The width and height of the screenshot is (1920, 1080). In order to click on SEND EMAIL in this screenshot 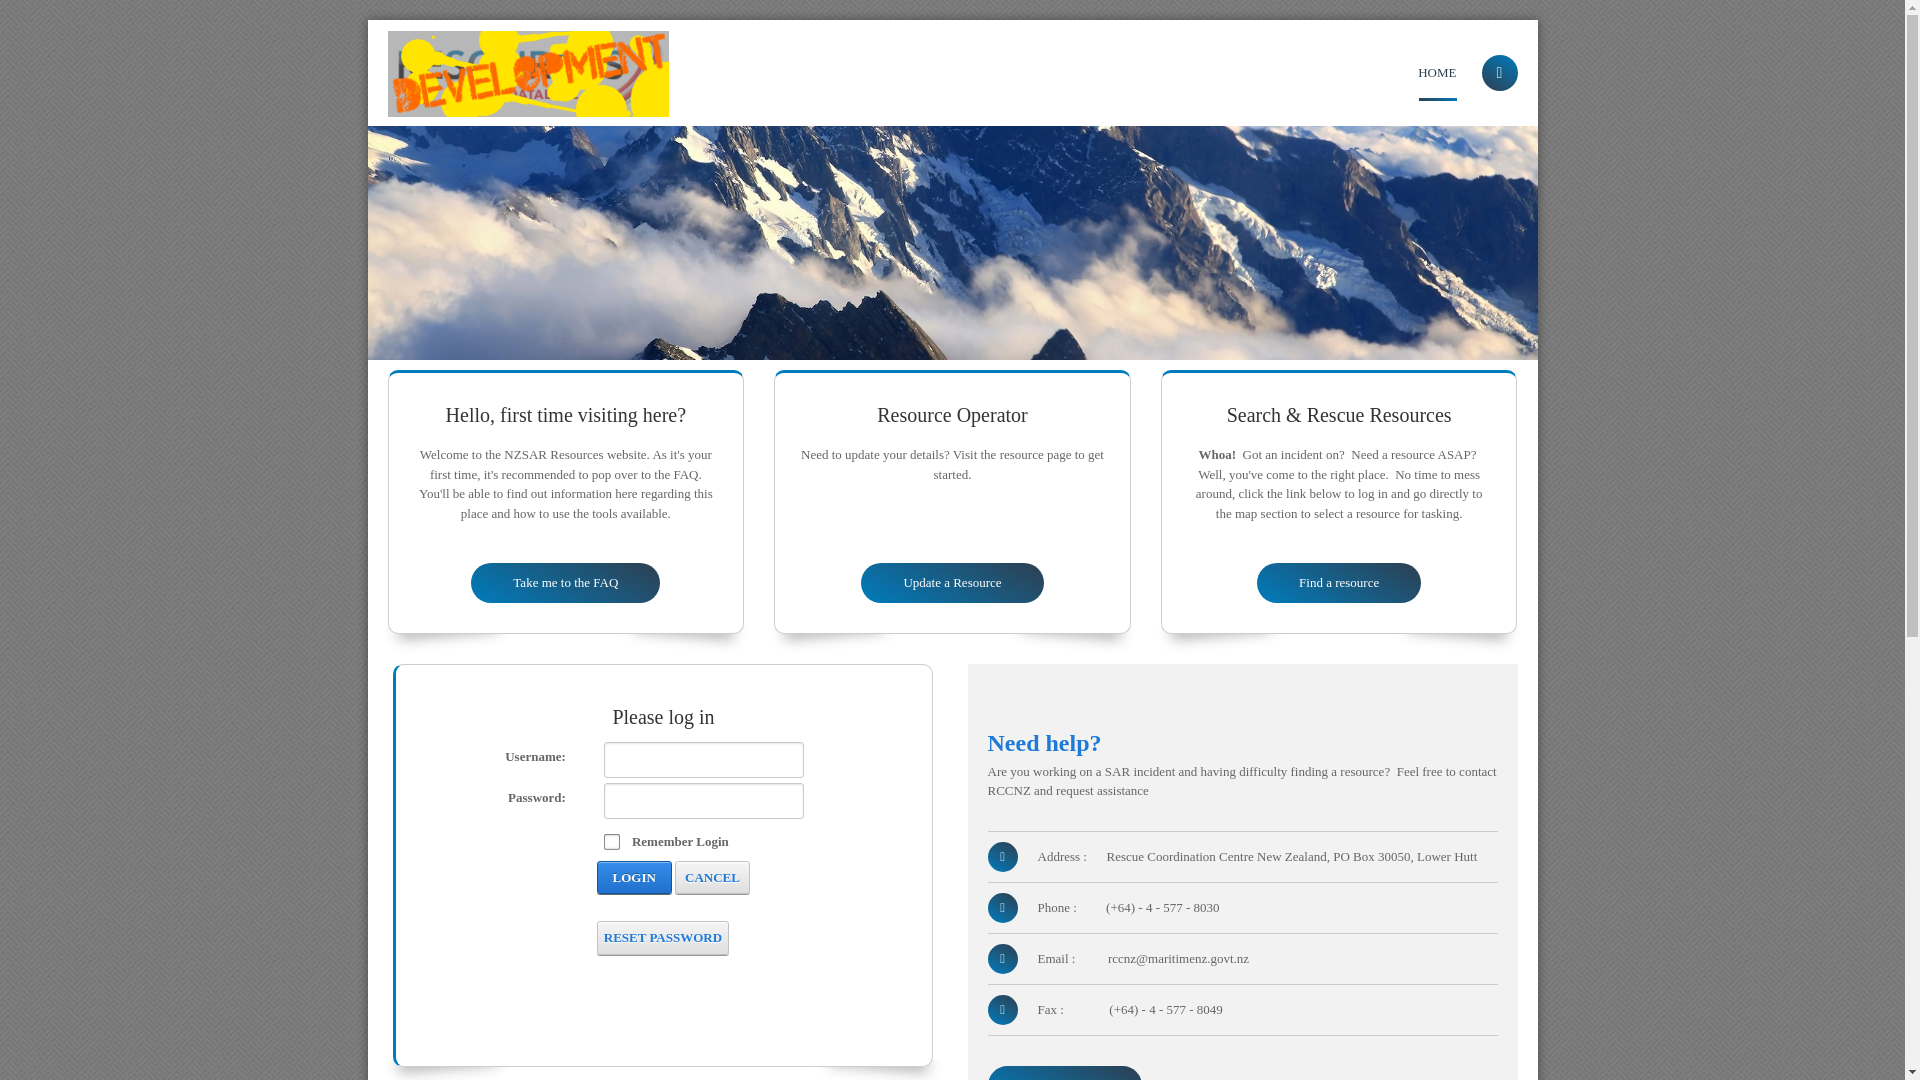, I will do `click(1067, 1072)`.